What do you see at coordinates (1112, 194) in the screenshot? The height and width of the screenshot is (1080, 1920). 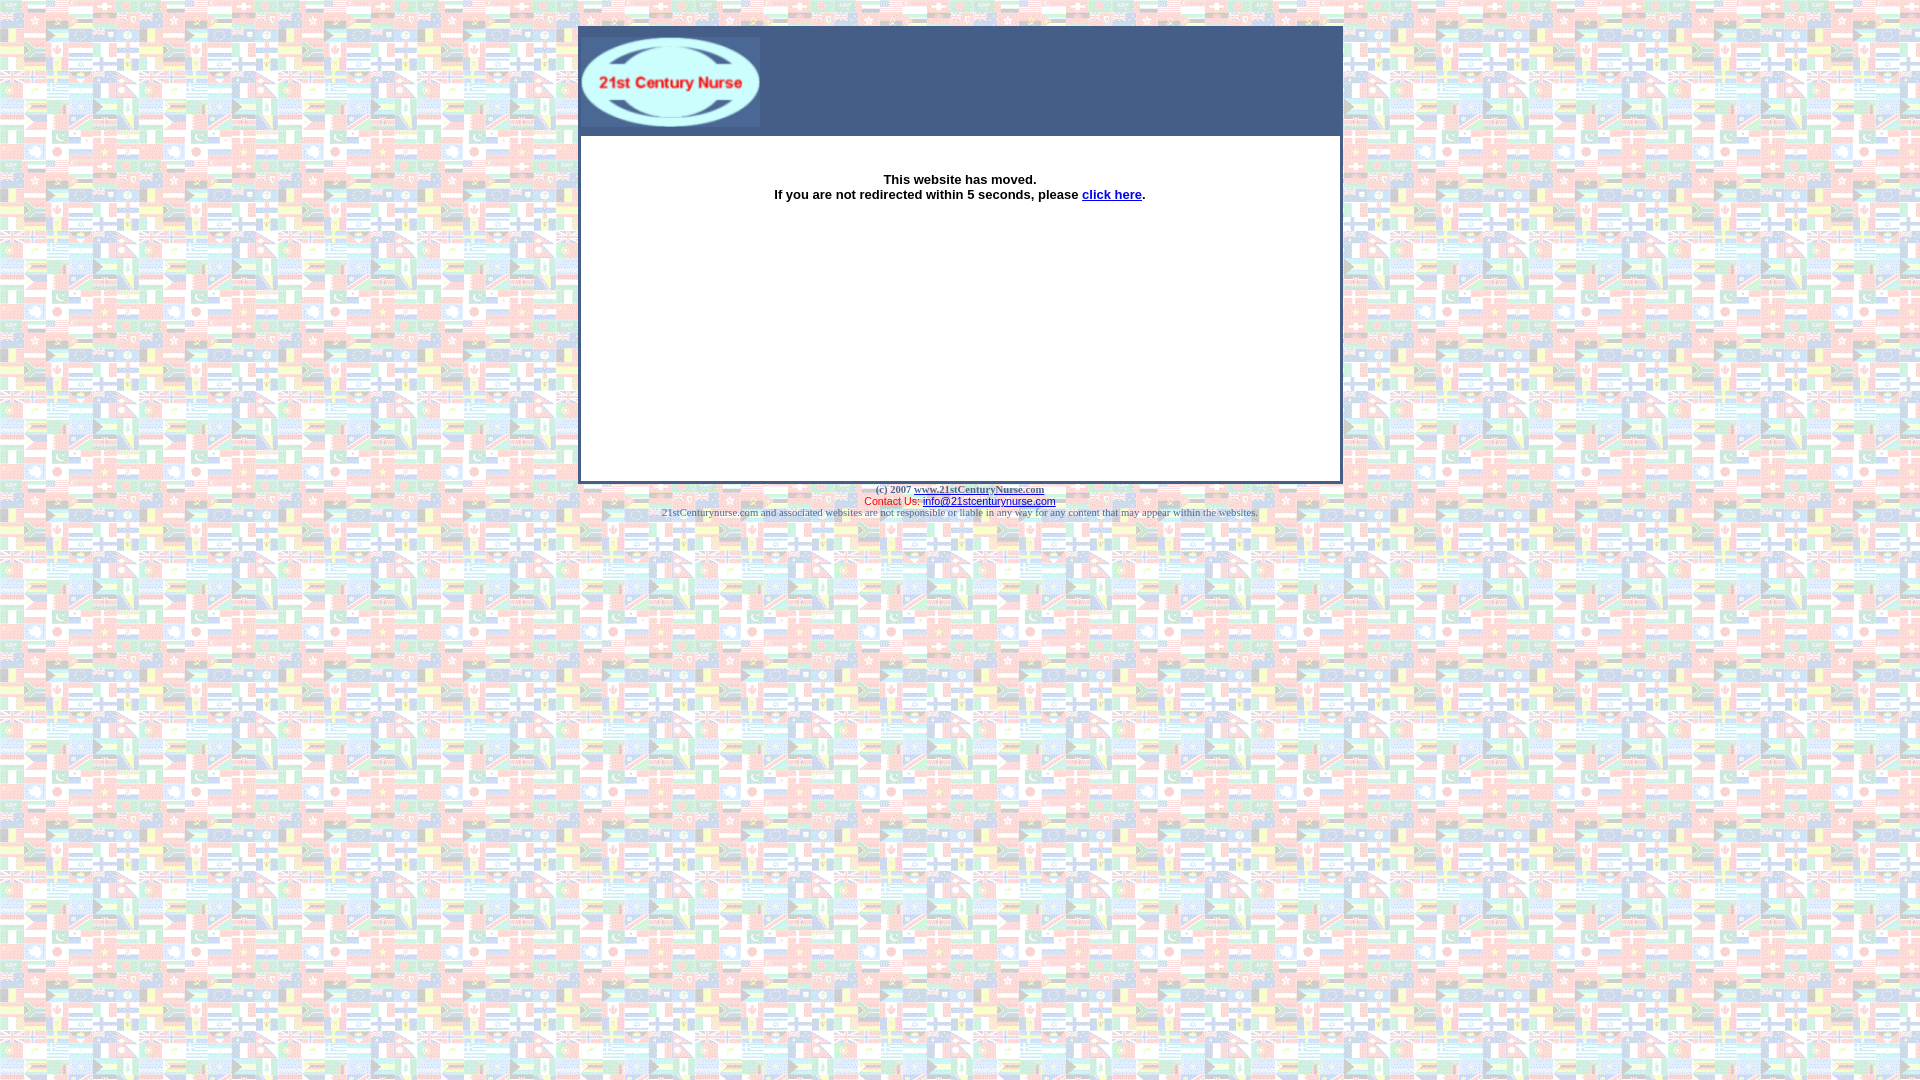 I see `click here` at bounding box center [1112, 194].